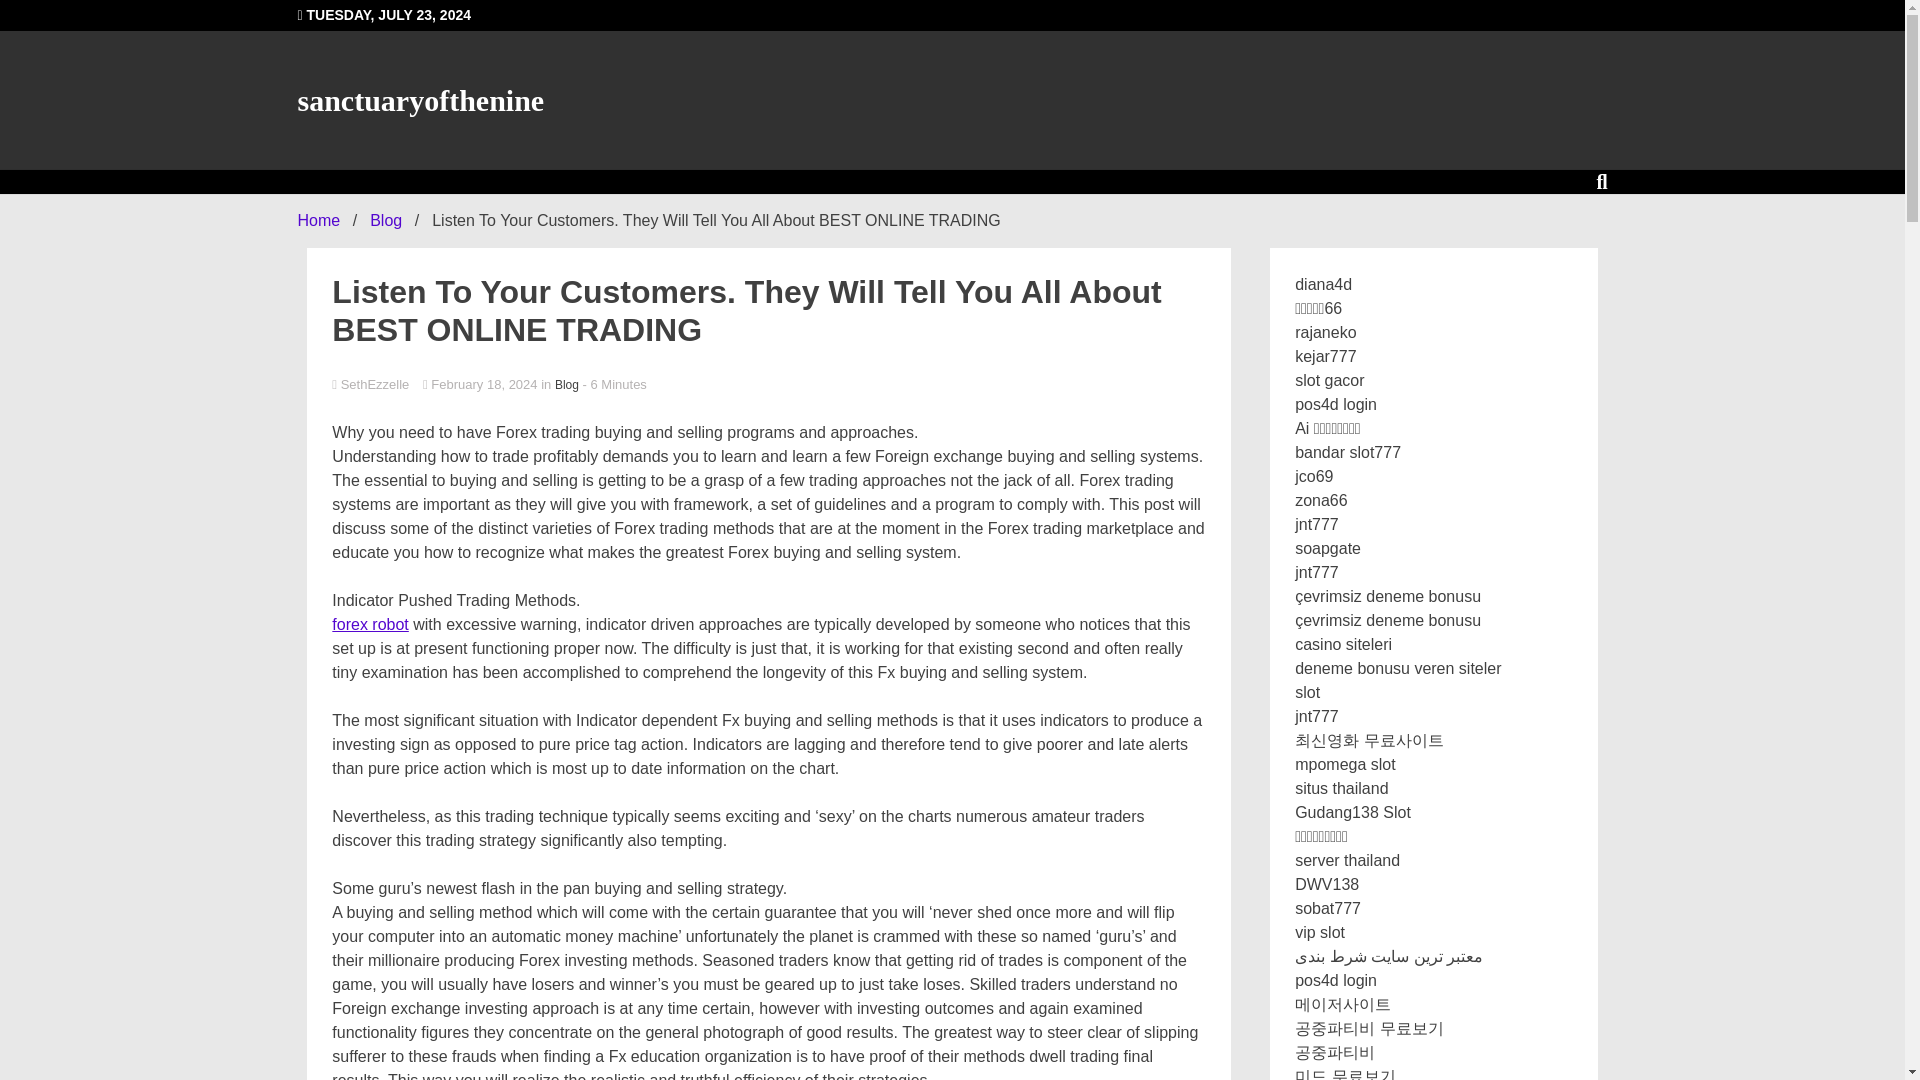 This screenshot has width=1920, height=1080. What do you see at coordinates (1313, 476) in the screenshot?
I see `jco69` at bounding box center [1313, 476].